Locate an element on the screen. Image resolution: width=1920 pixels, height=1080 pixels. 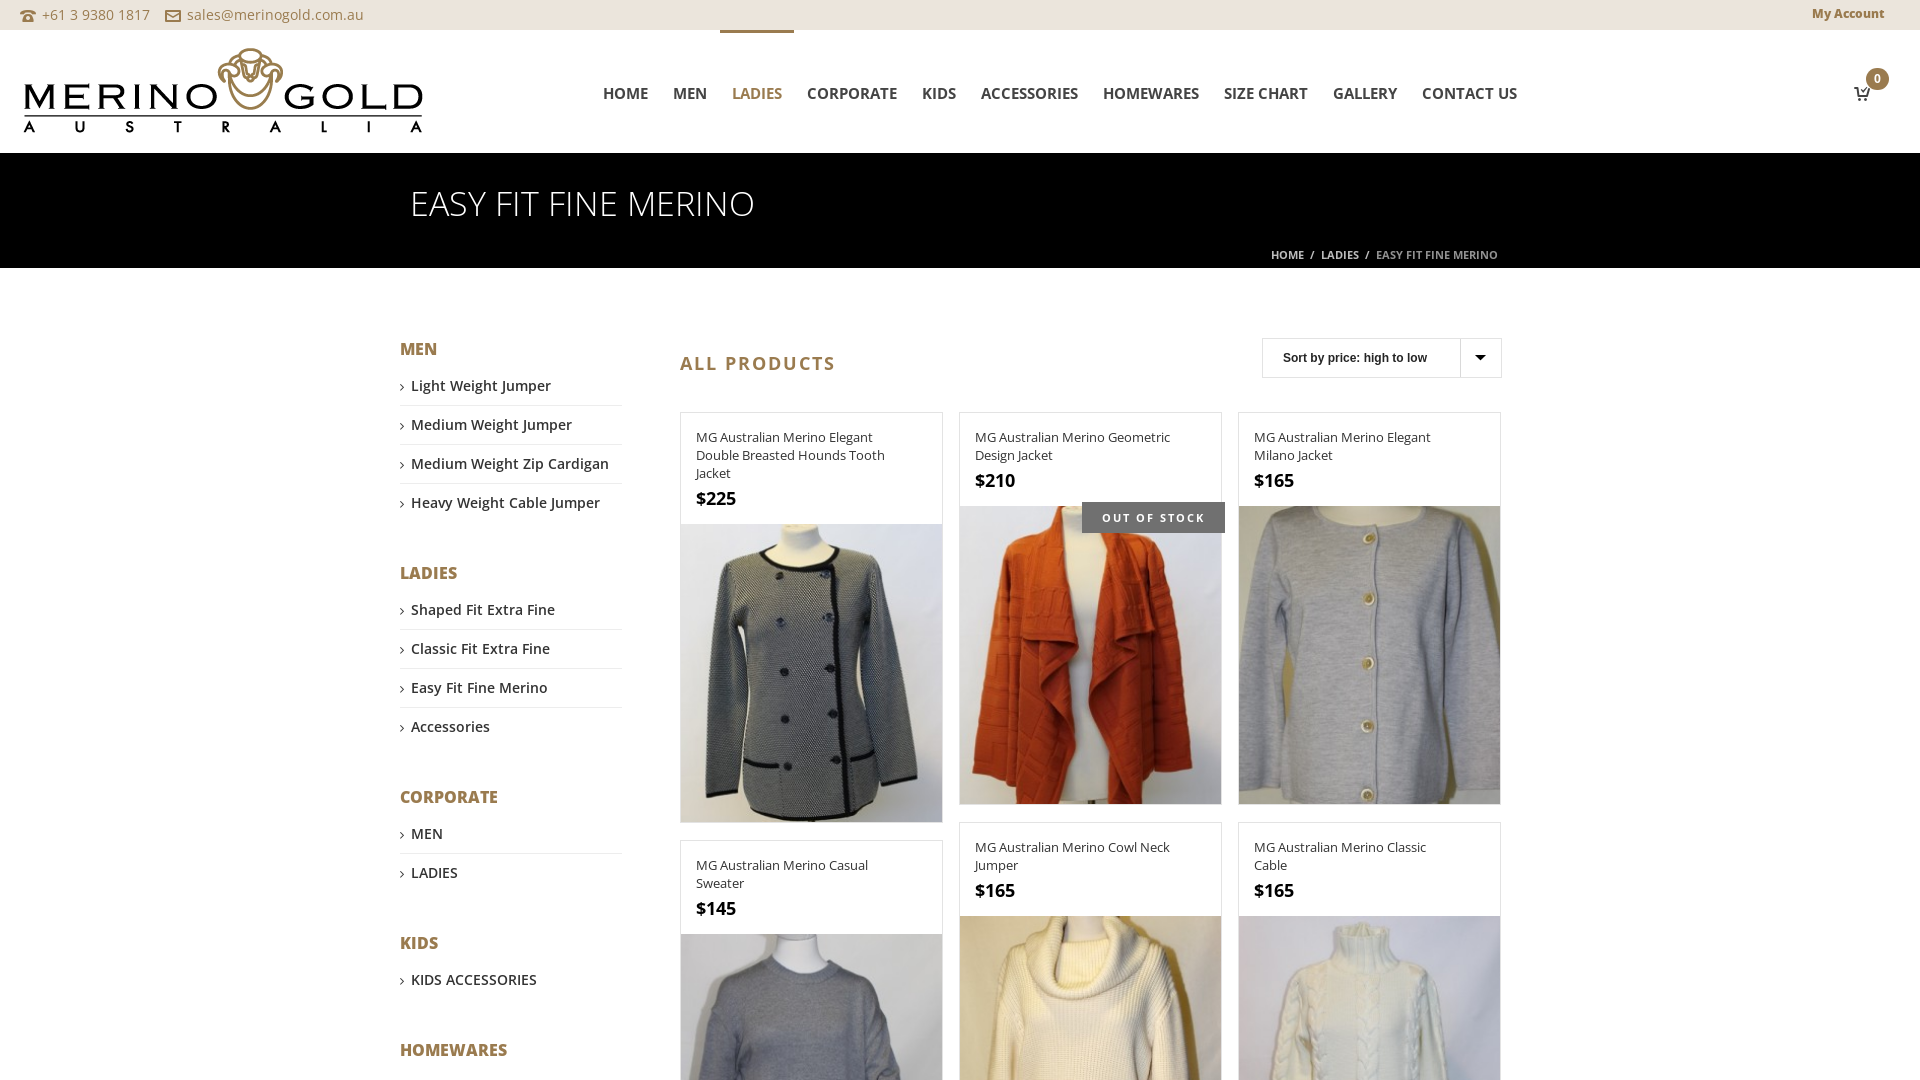
LADIES is located at coordinates (429, 873).